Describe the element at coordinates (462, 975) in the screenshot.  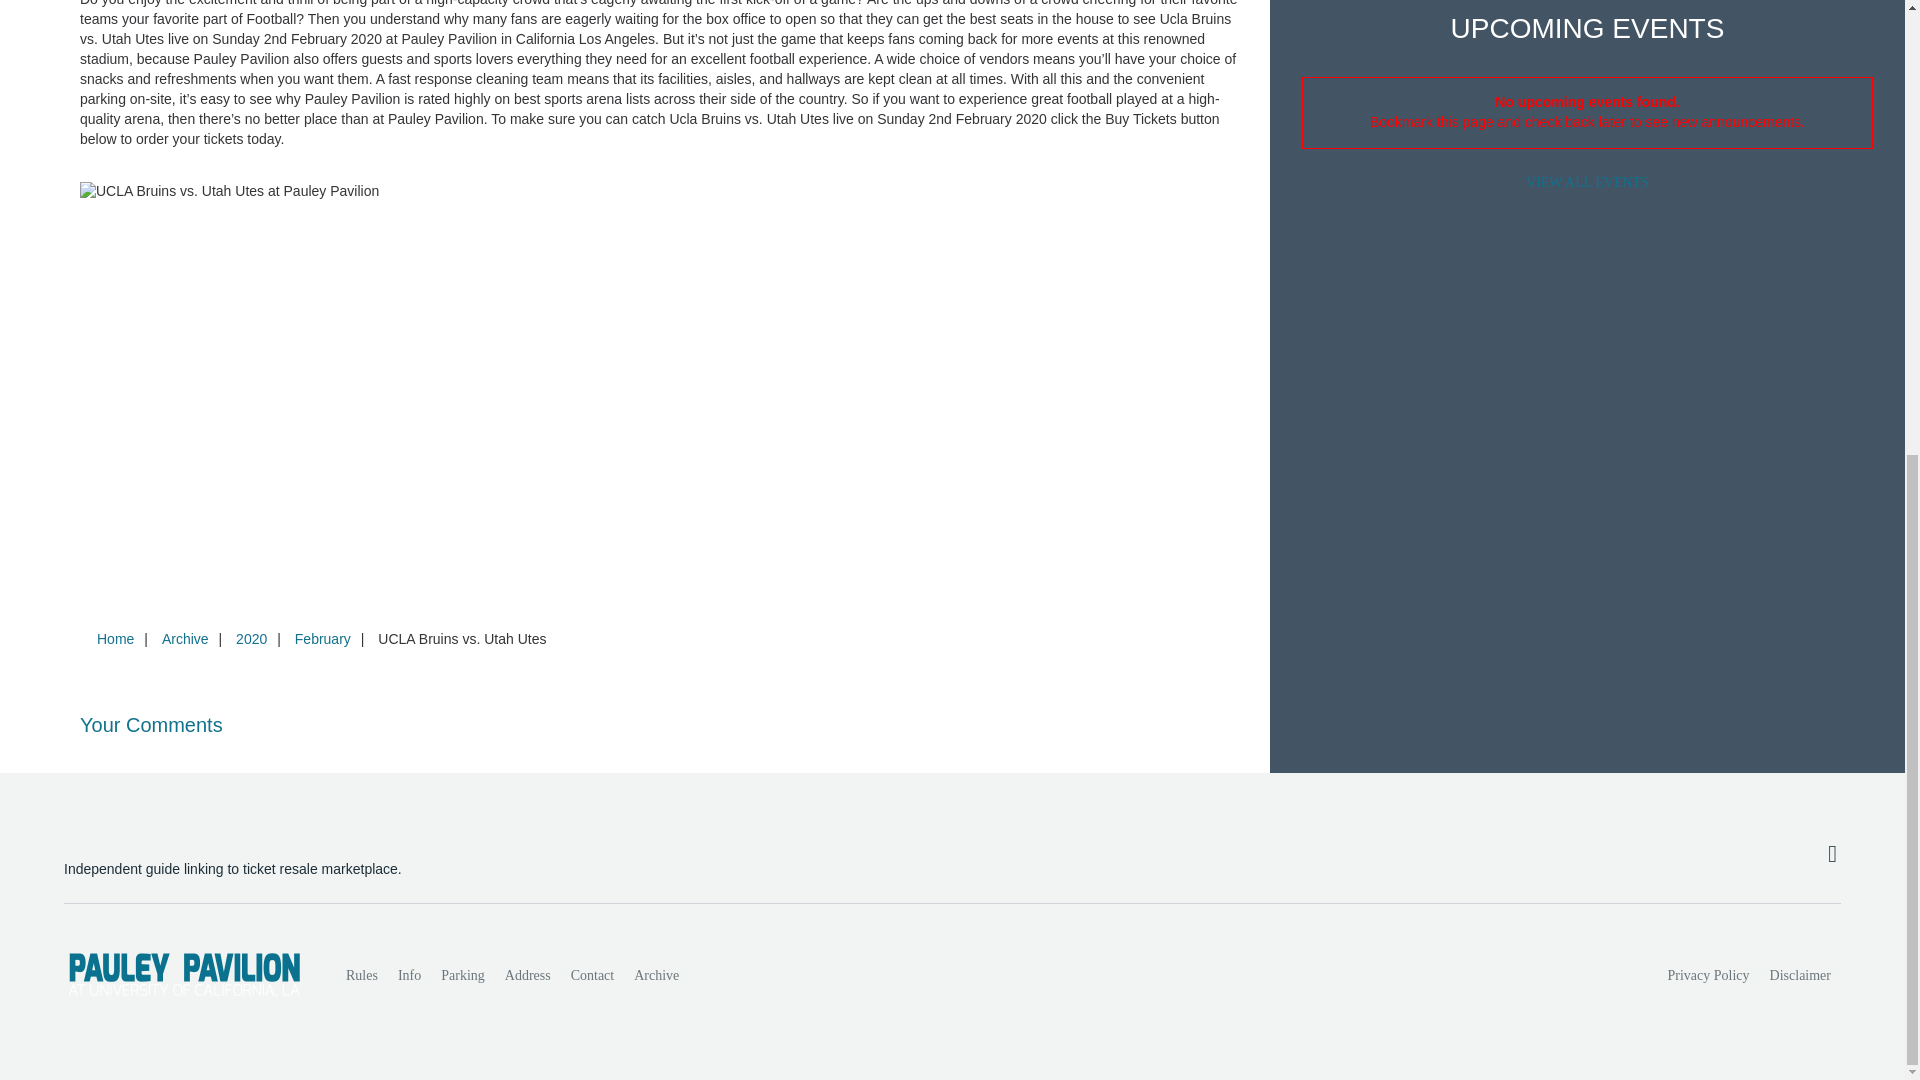
I see `Parking` at that location.